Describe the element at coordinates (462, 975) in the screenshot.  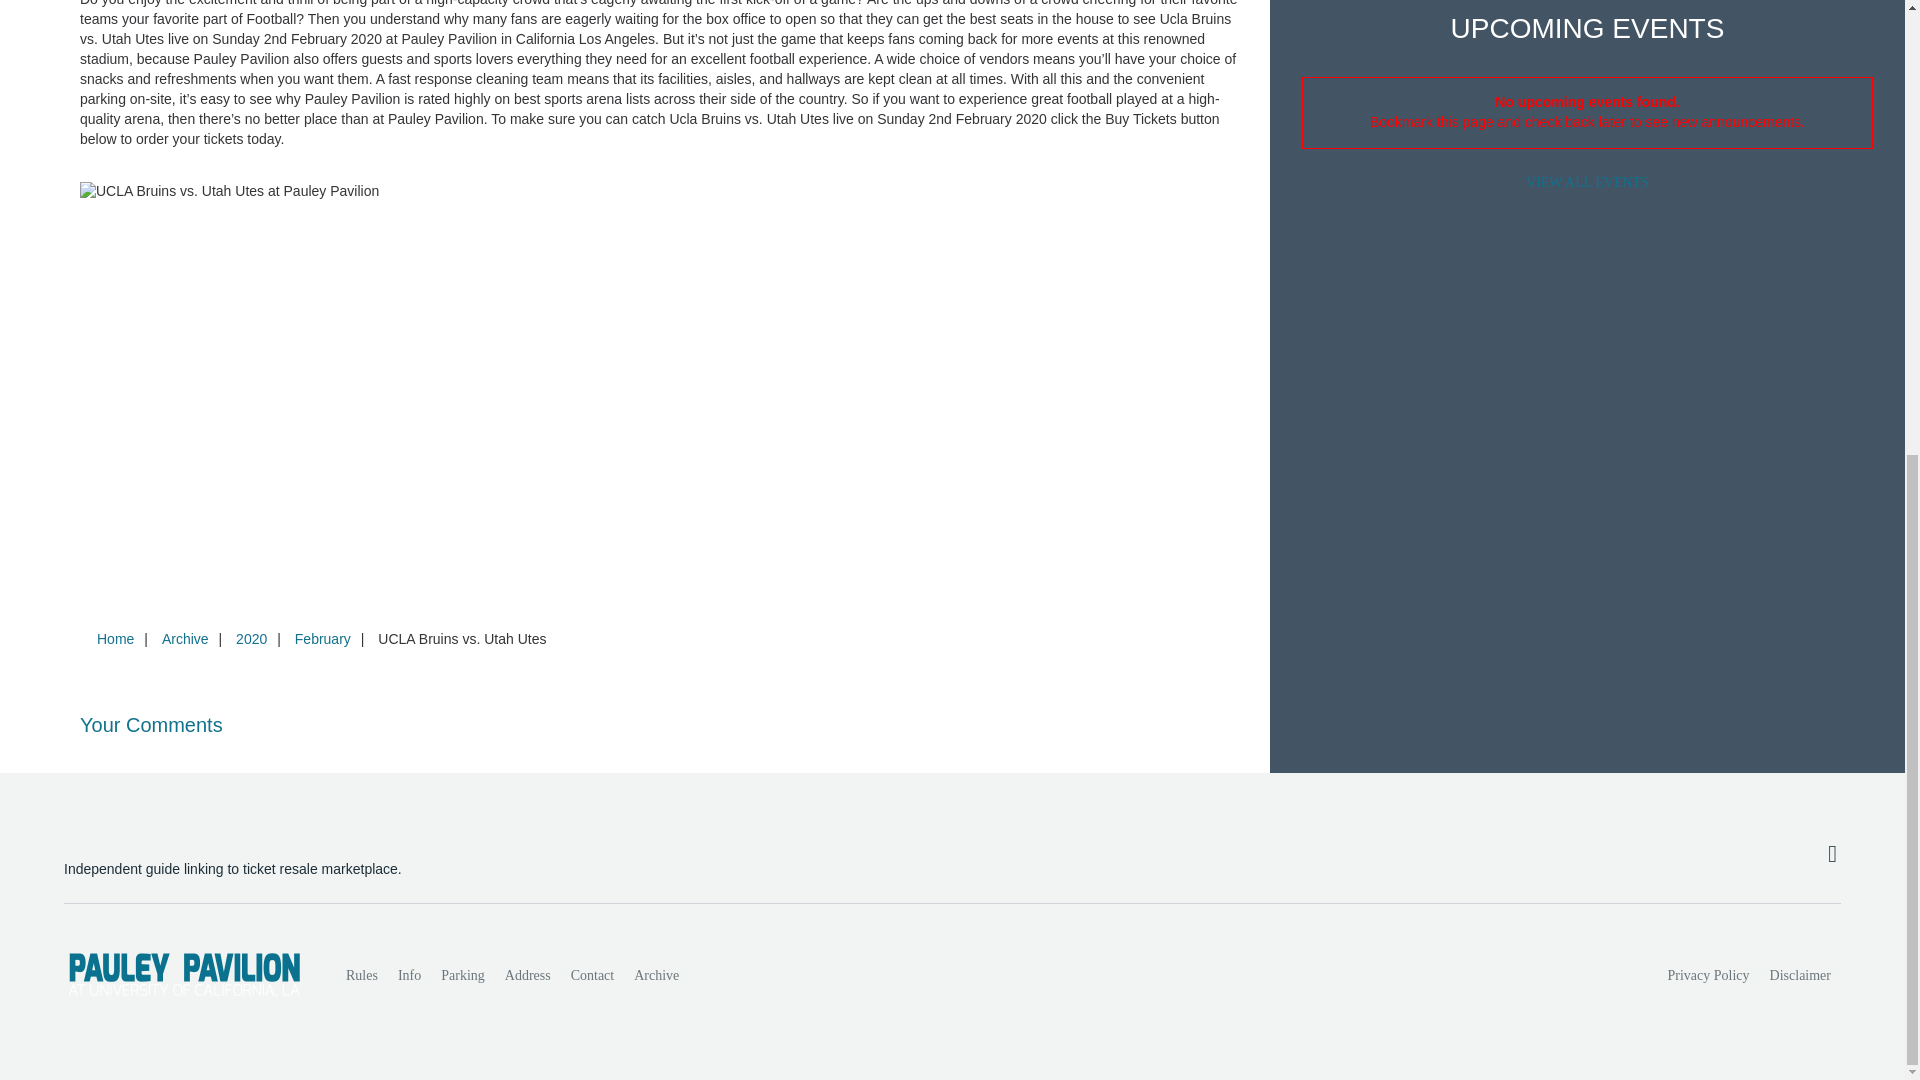
I see `Parking` at that location.